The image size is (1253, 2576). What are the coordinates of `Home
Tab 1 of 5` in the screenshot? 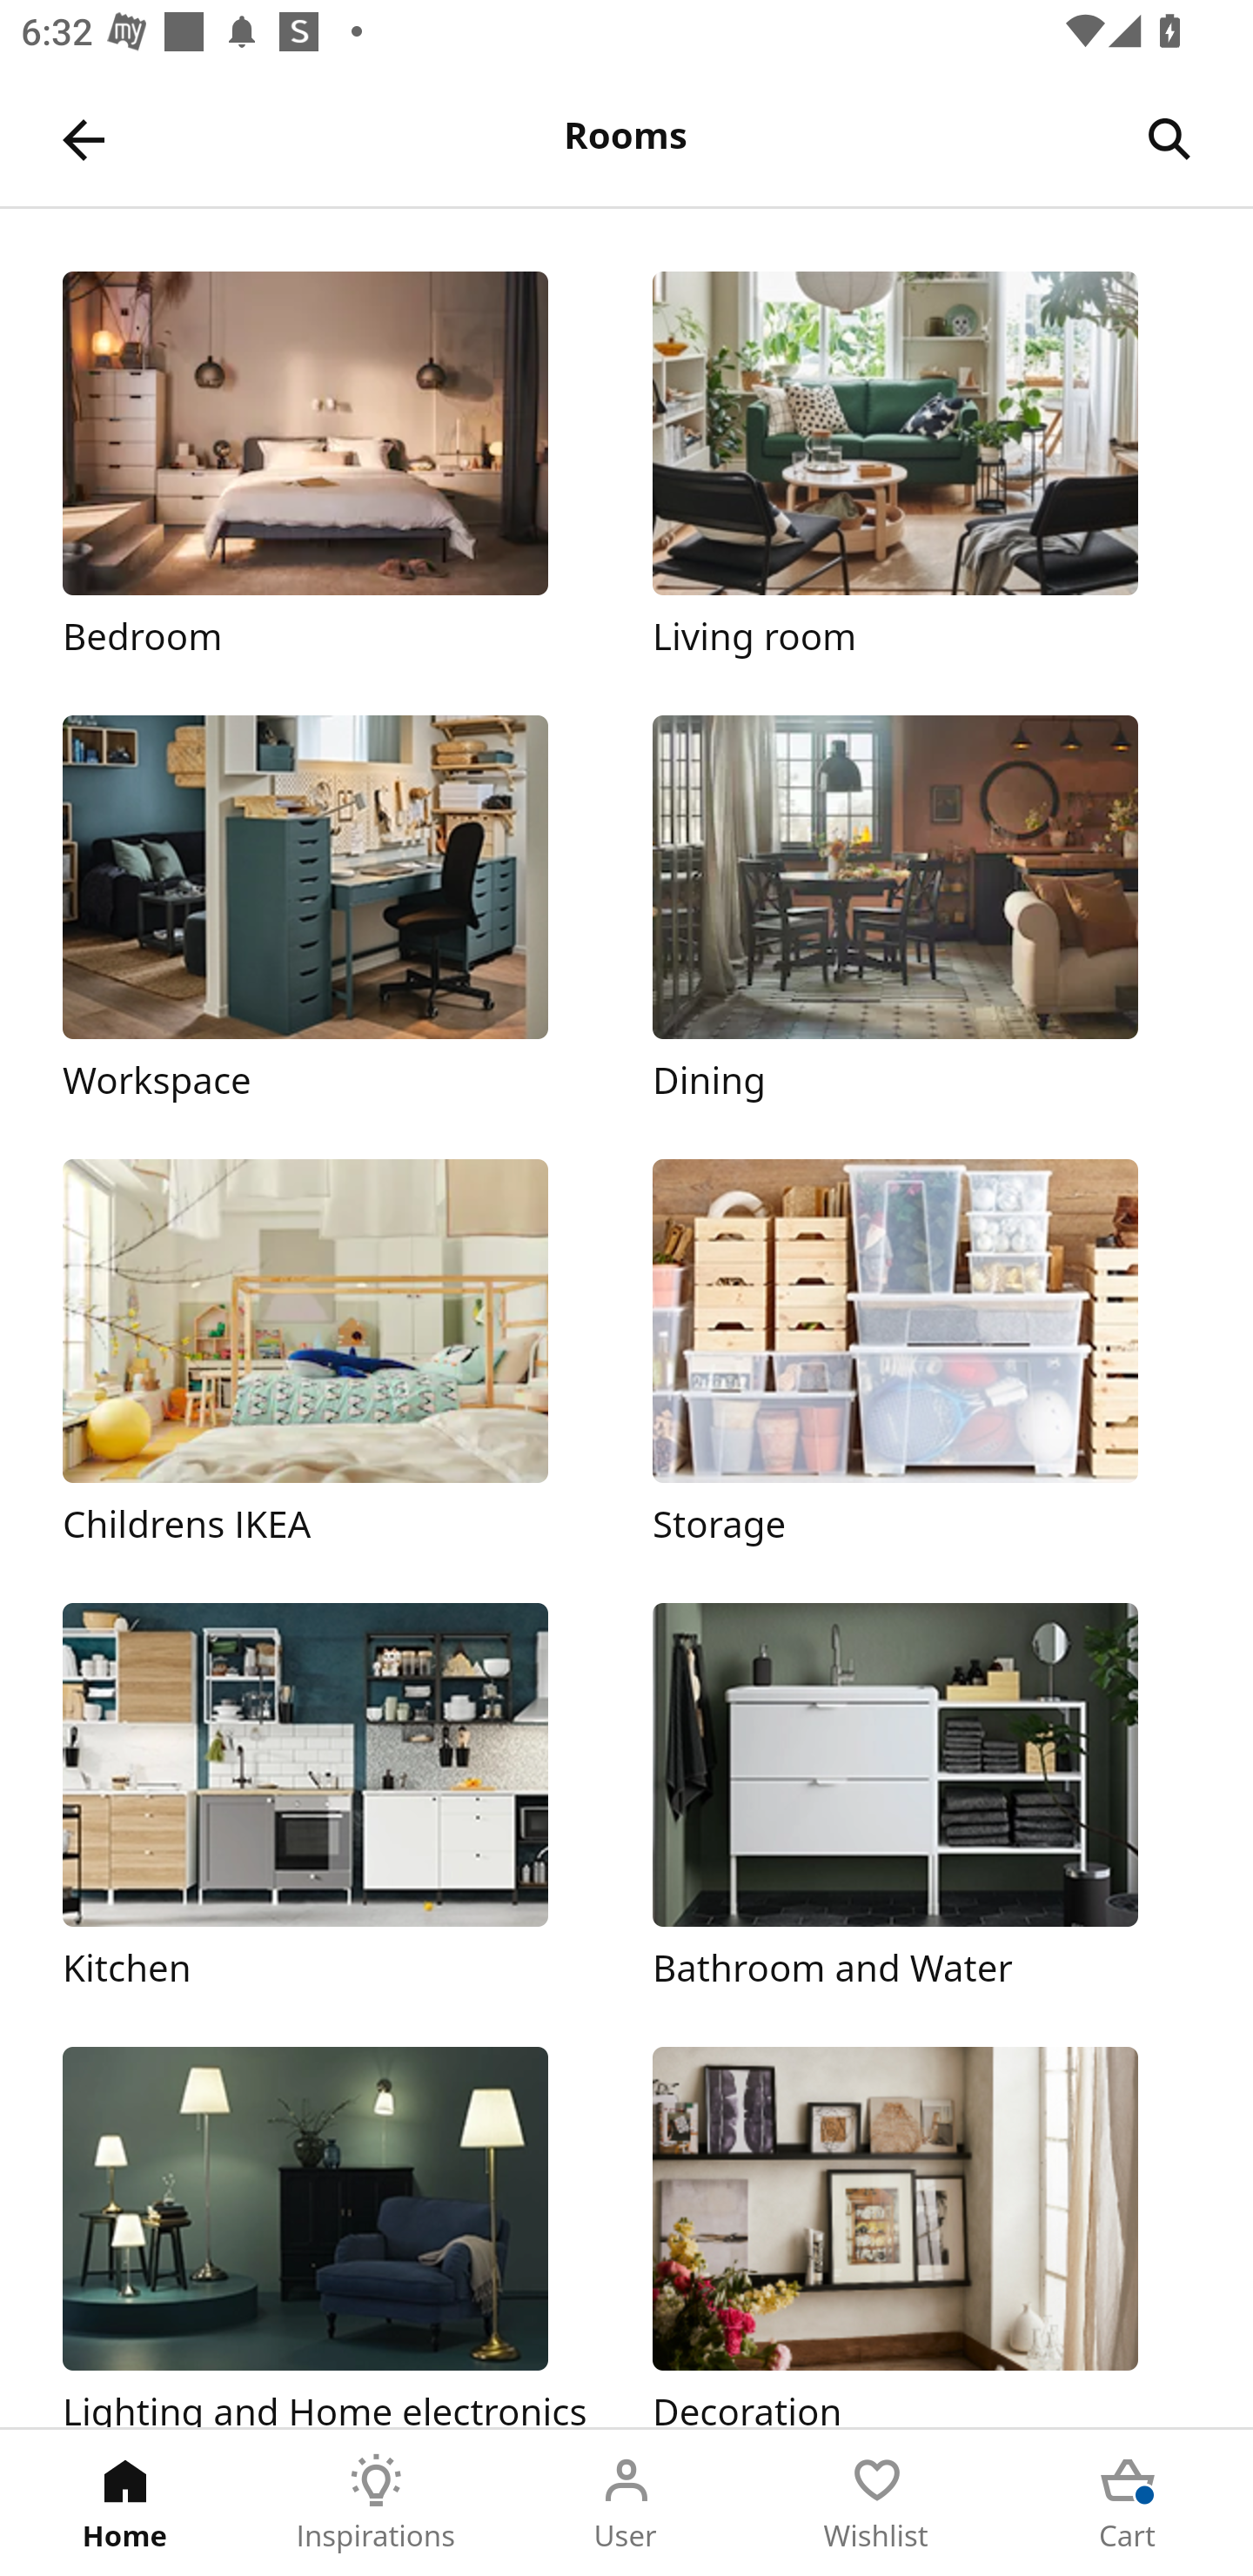 It's located at (125, 2503).